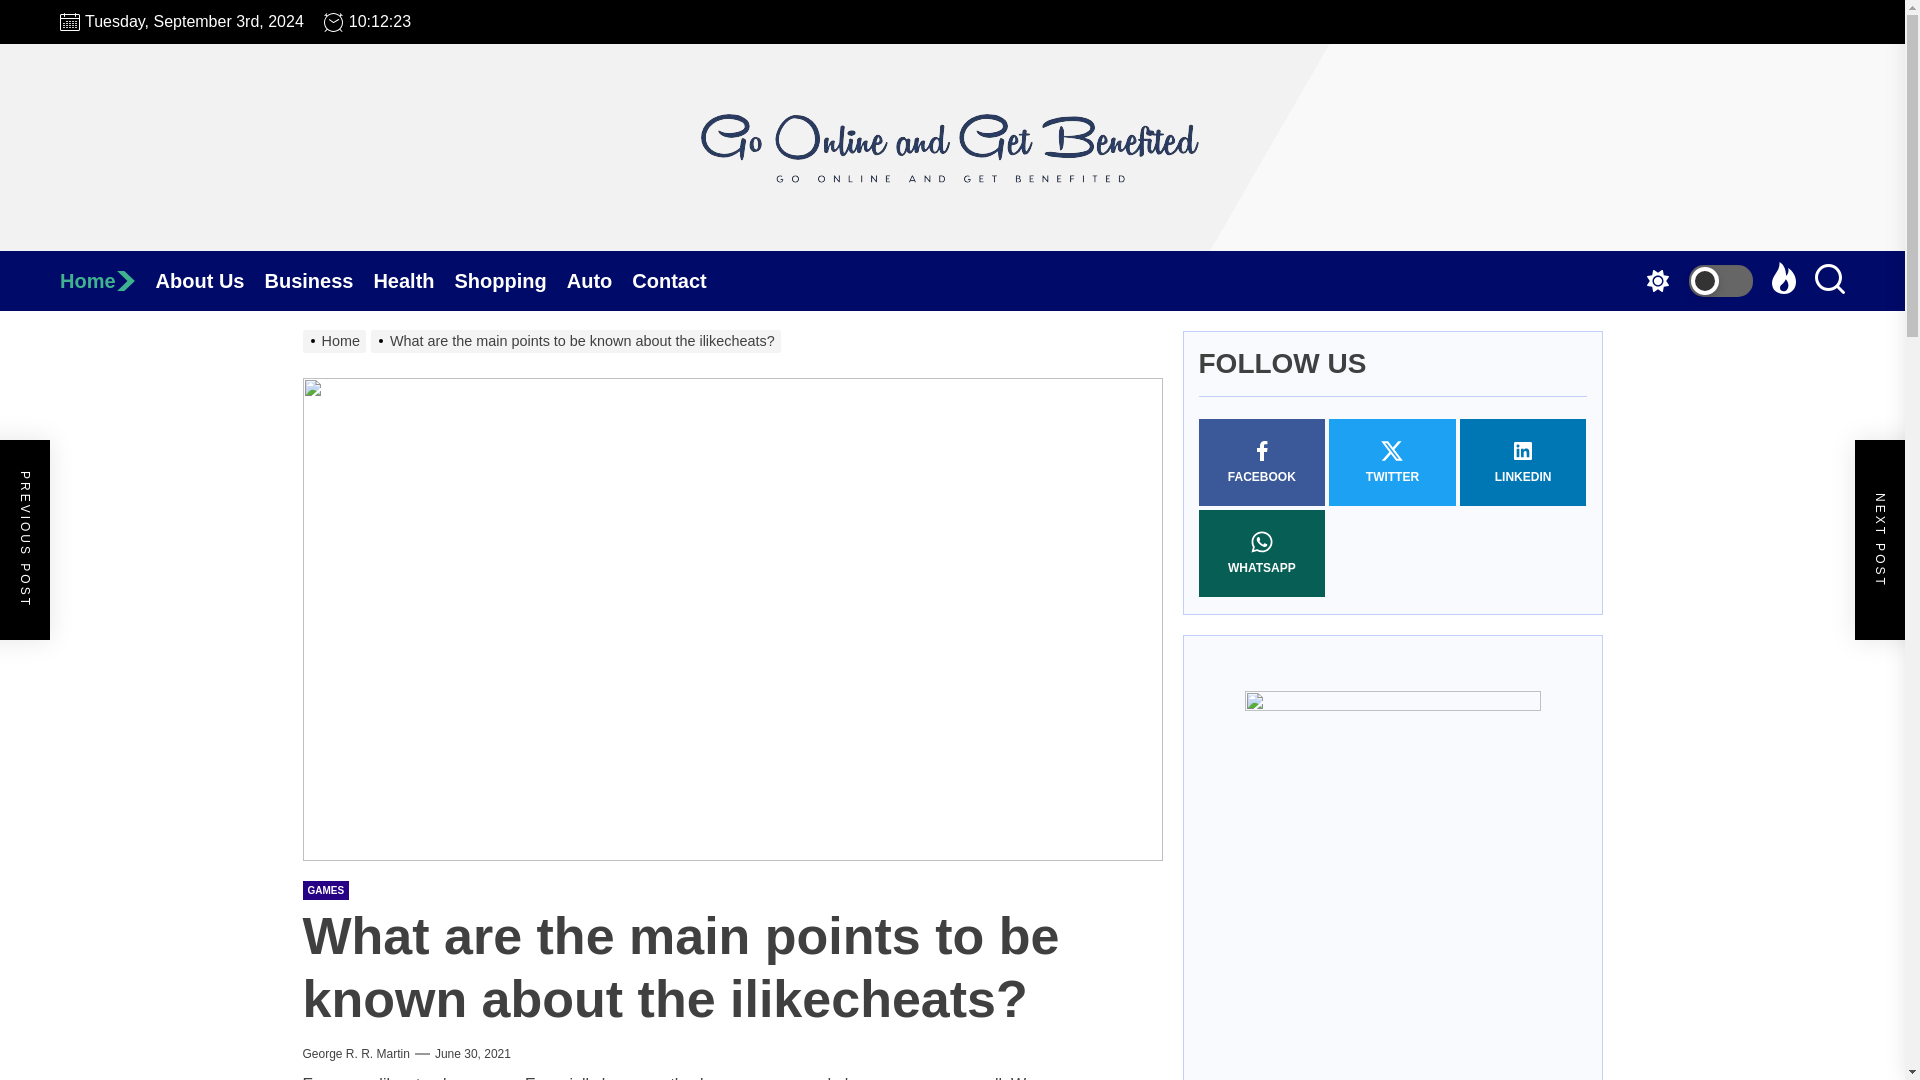 This screenshot has height=1080, width=1920. I want to click on Business, so click(318, 280).